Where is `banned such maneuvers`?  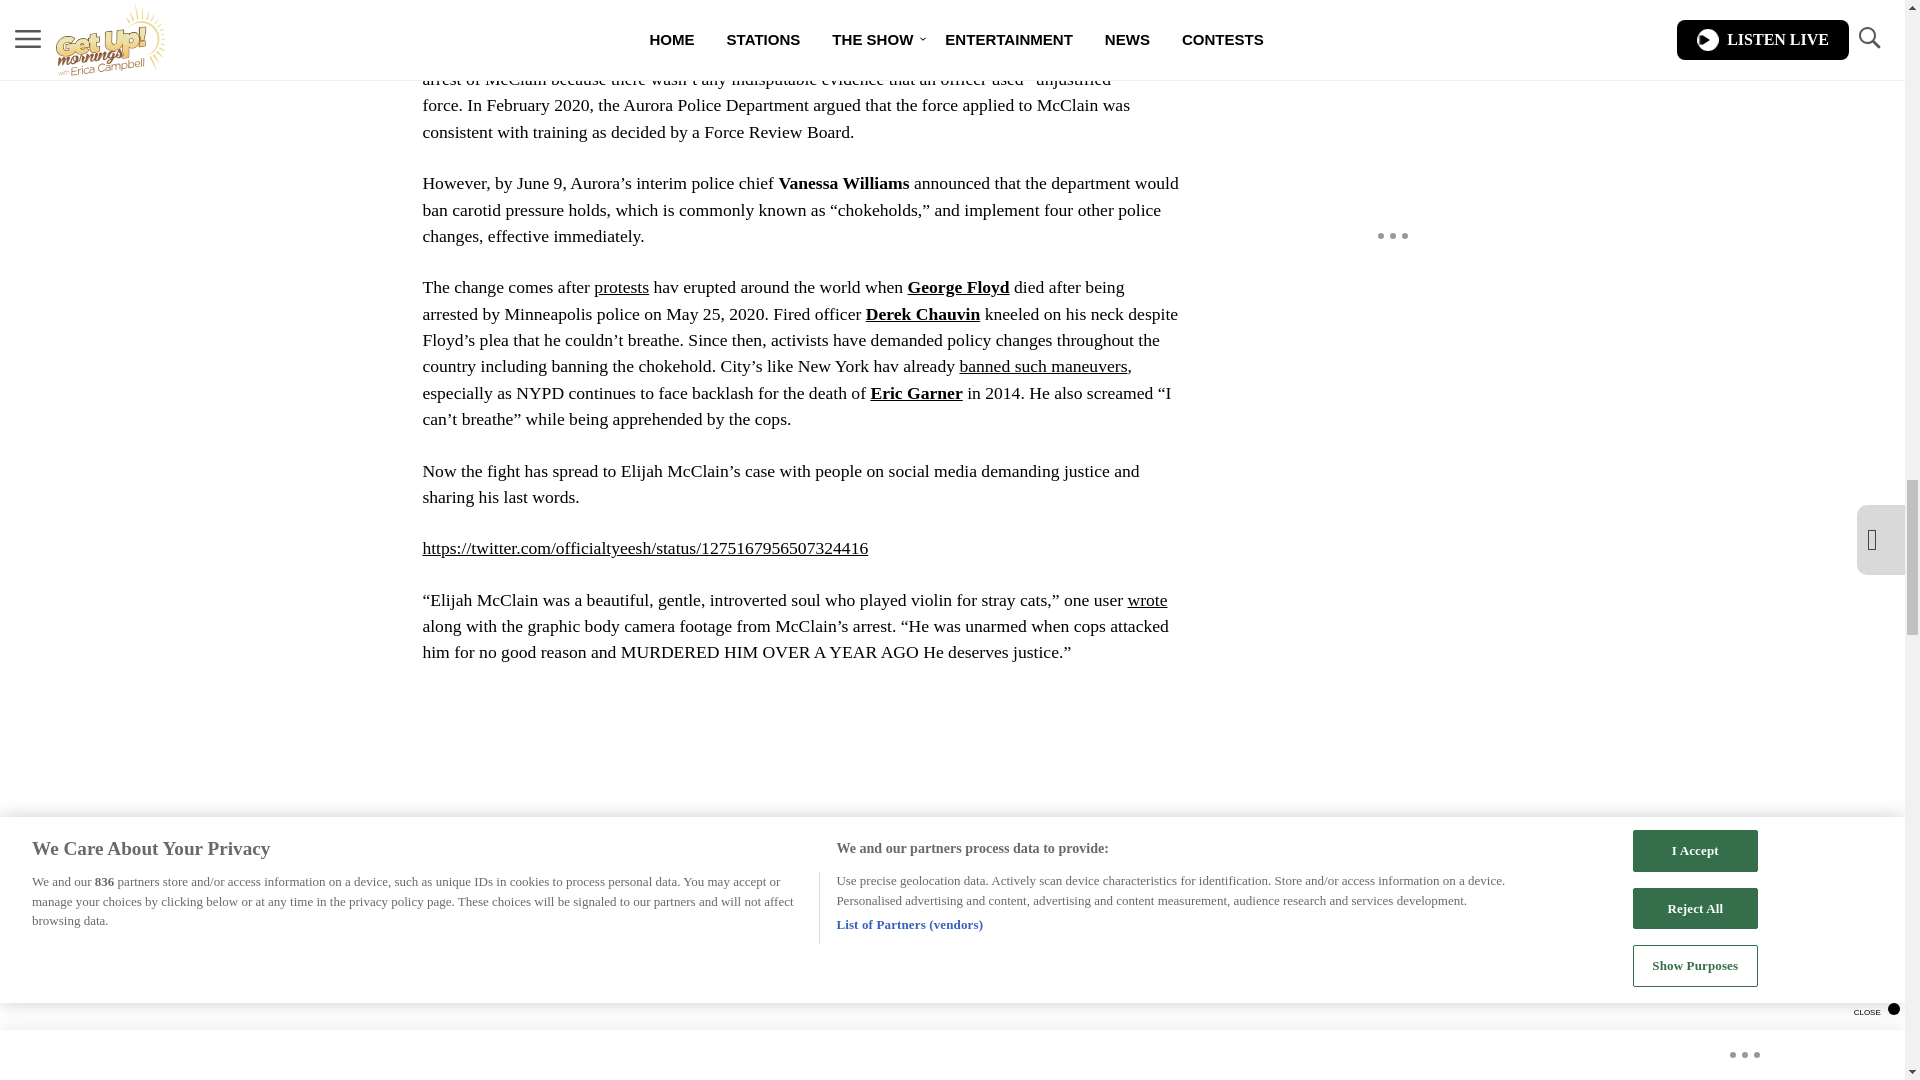 banned such maneuvers is located at coordinates (1042, 366).